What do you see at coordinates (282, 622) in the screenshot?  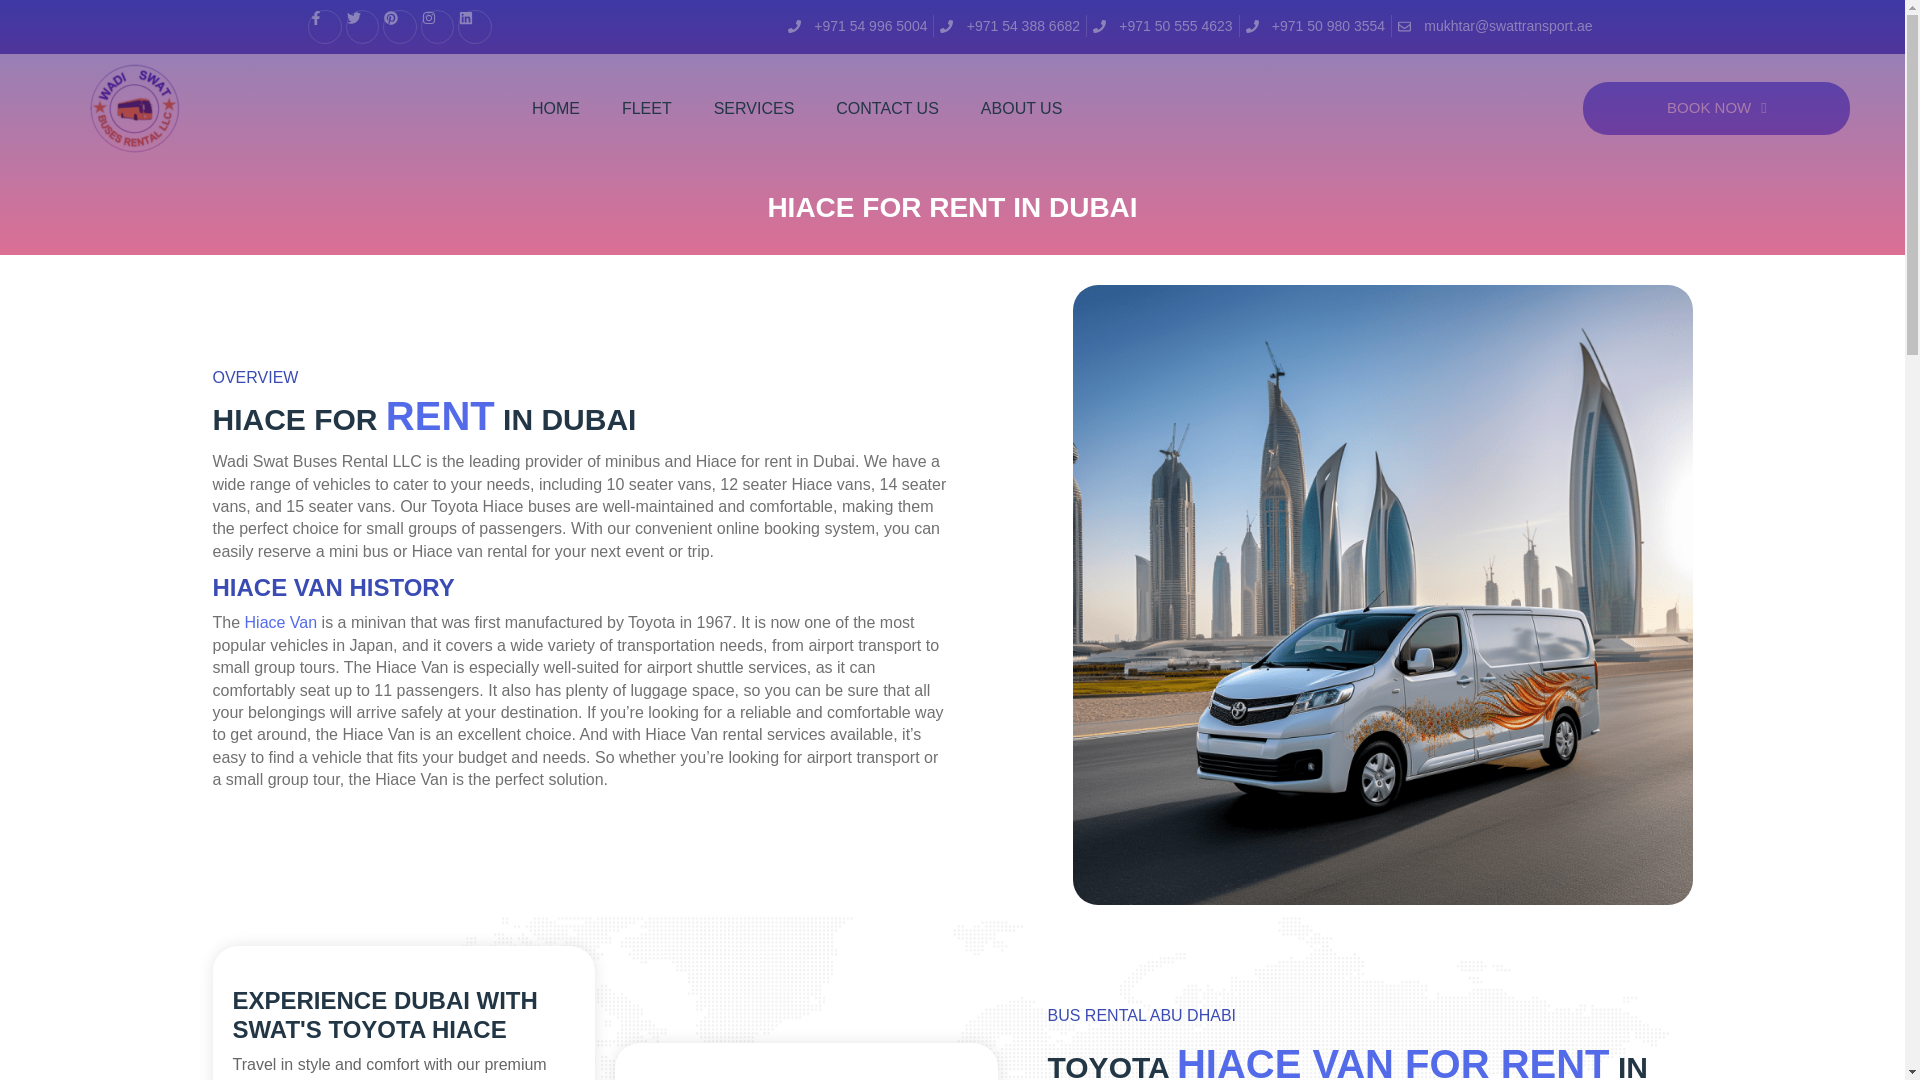 I see `Hiace Van` at bounding box center [282, 622].